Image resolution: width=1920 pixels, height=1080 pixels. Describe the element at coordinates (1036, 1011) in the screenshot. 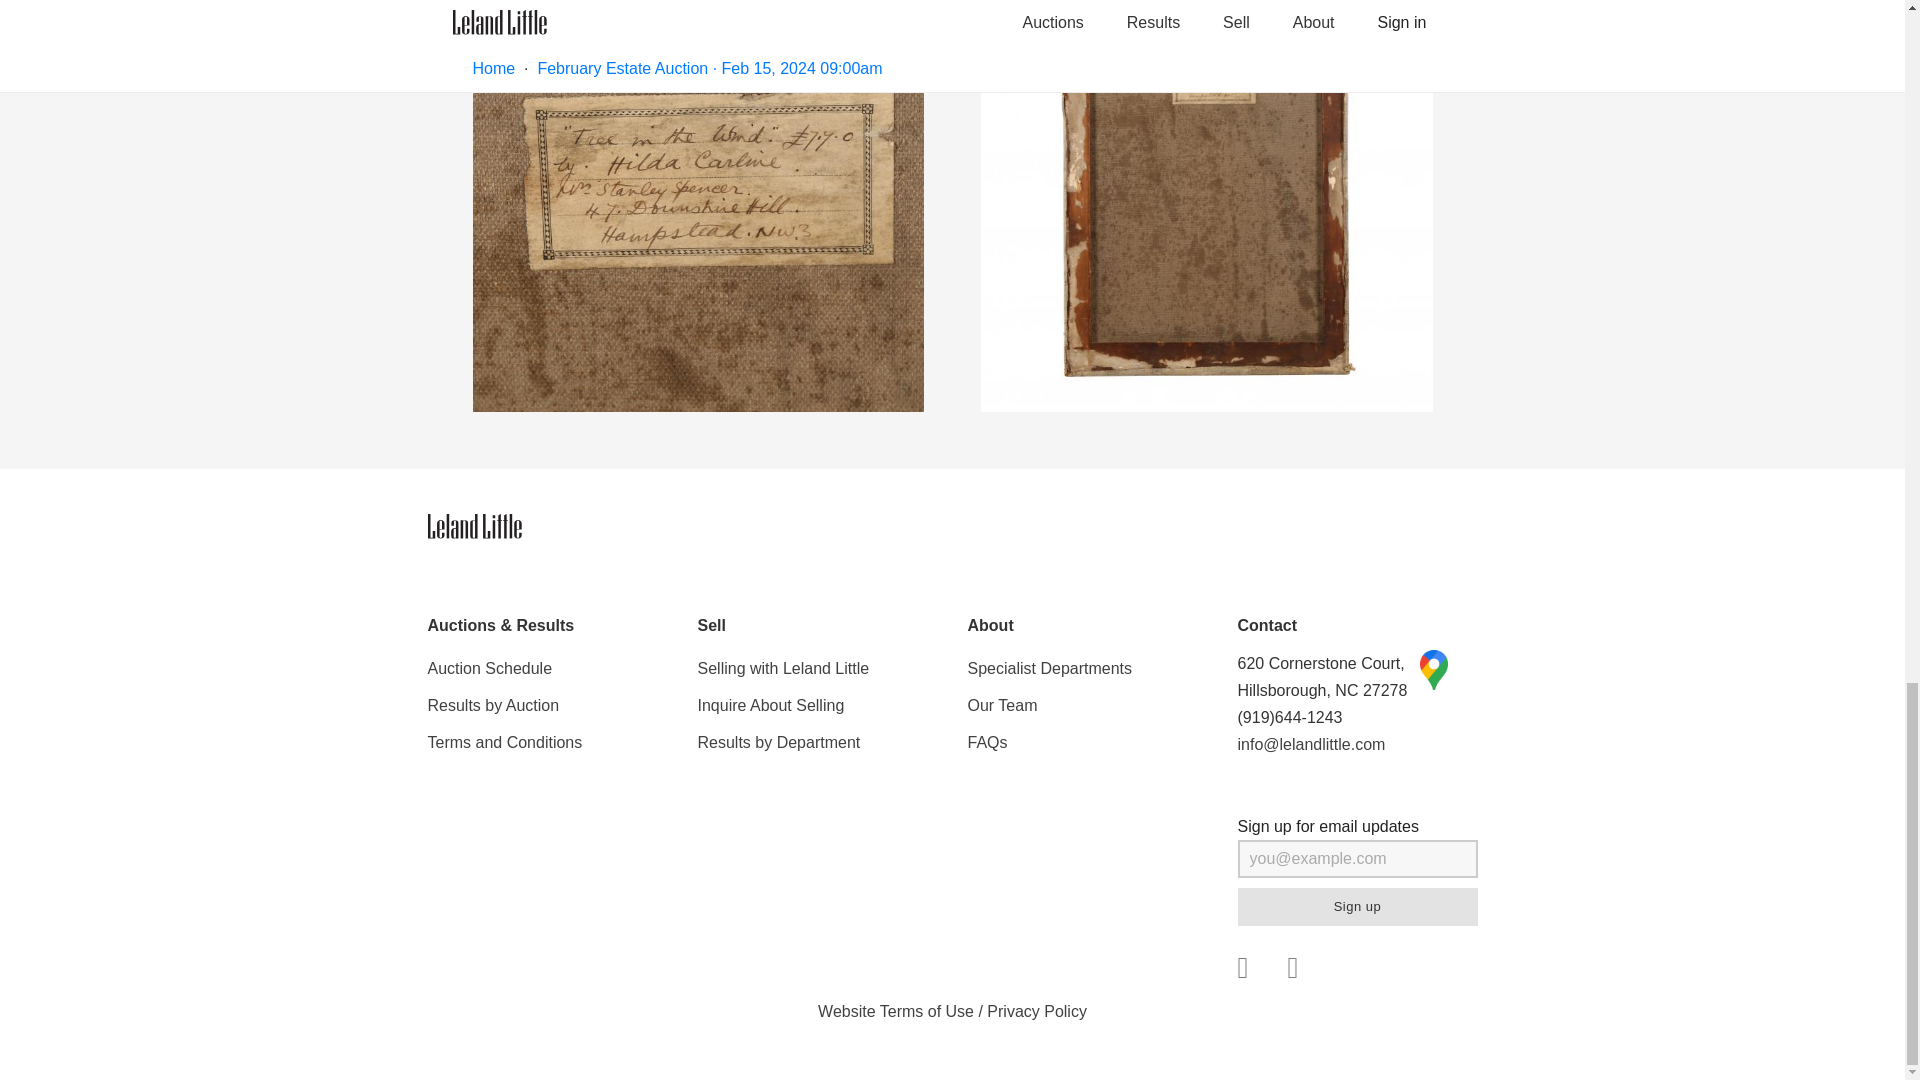

I see `Privacy Policy` at that location.